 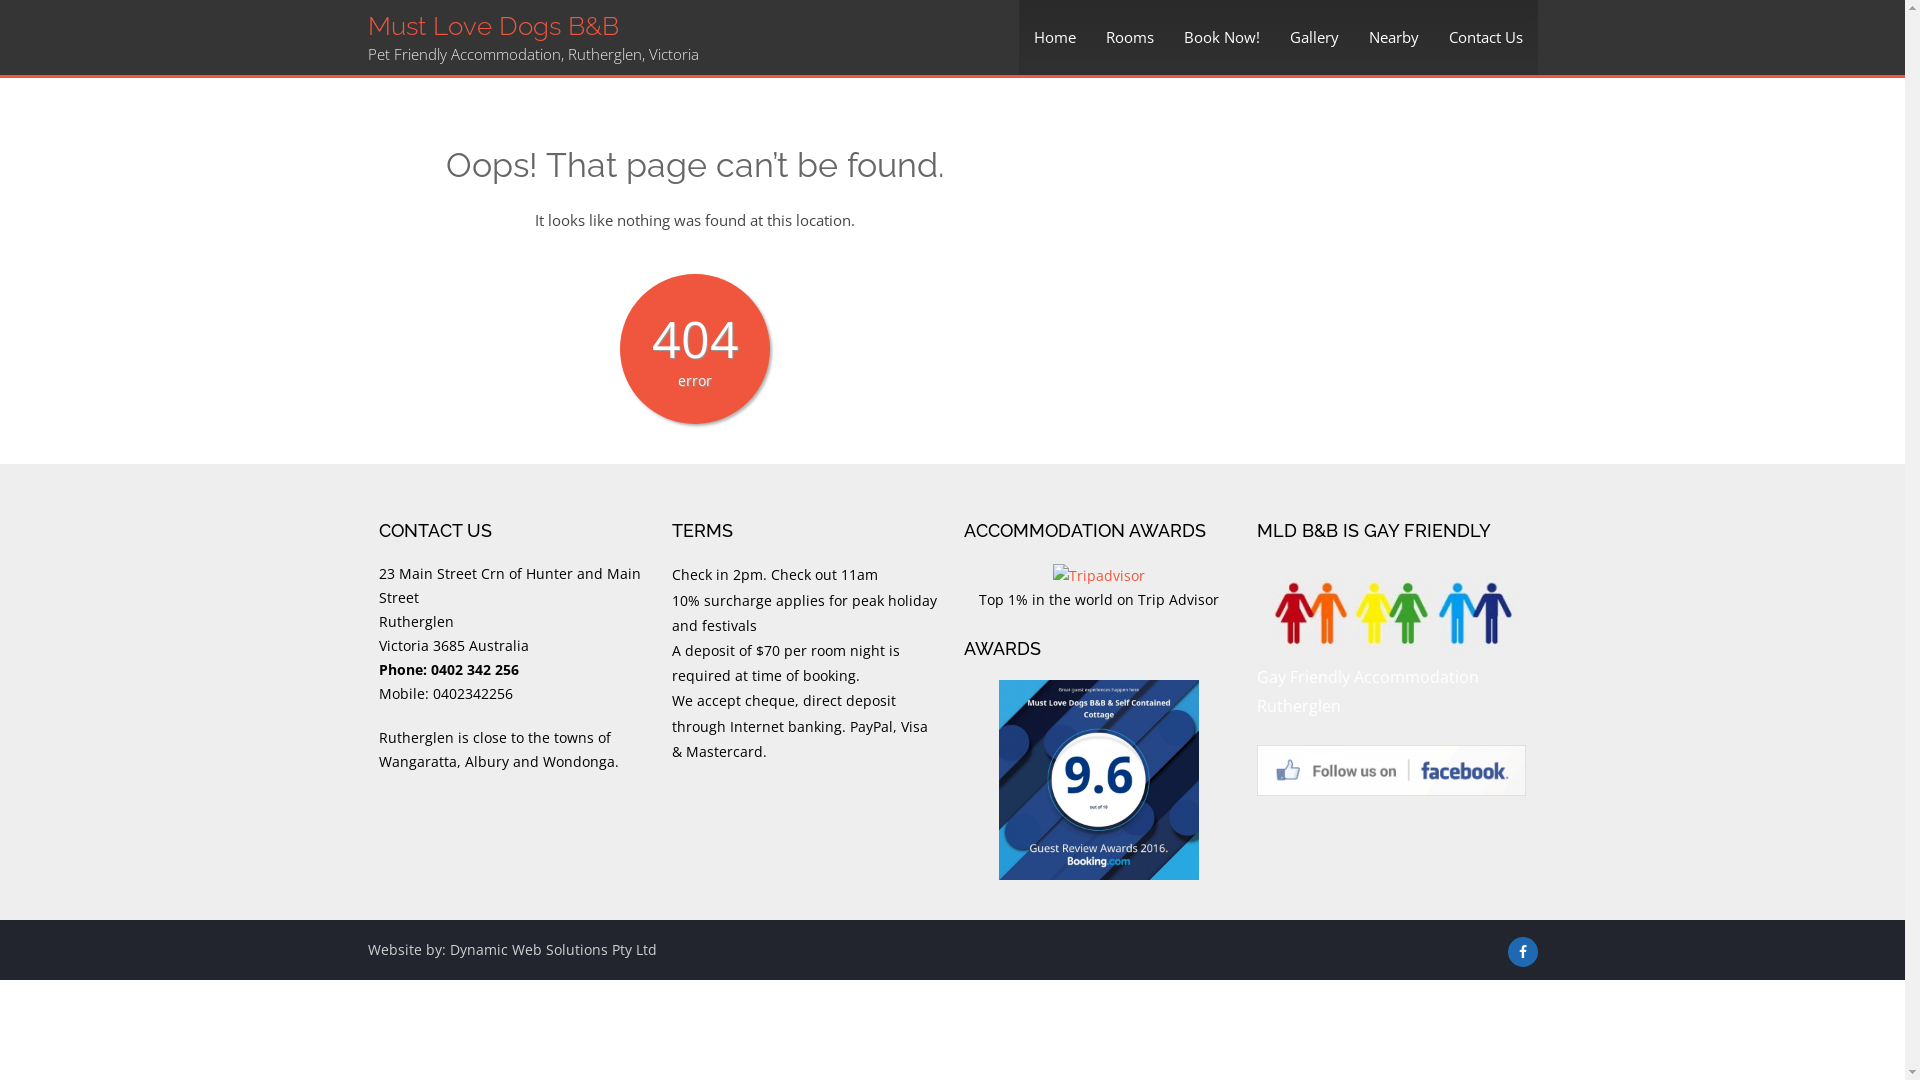 What do you see at coordinates (1098, 780) in the screenshot?
I see `Awards` at bounding box center [1098, 780].